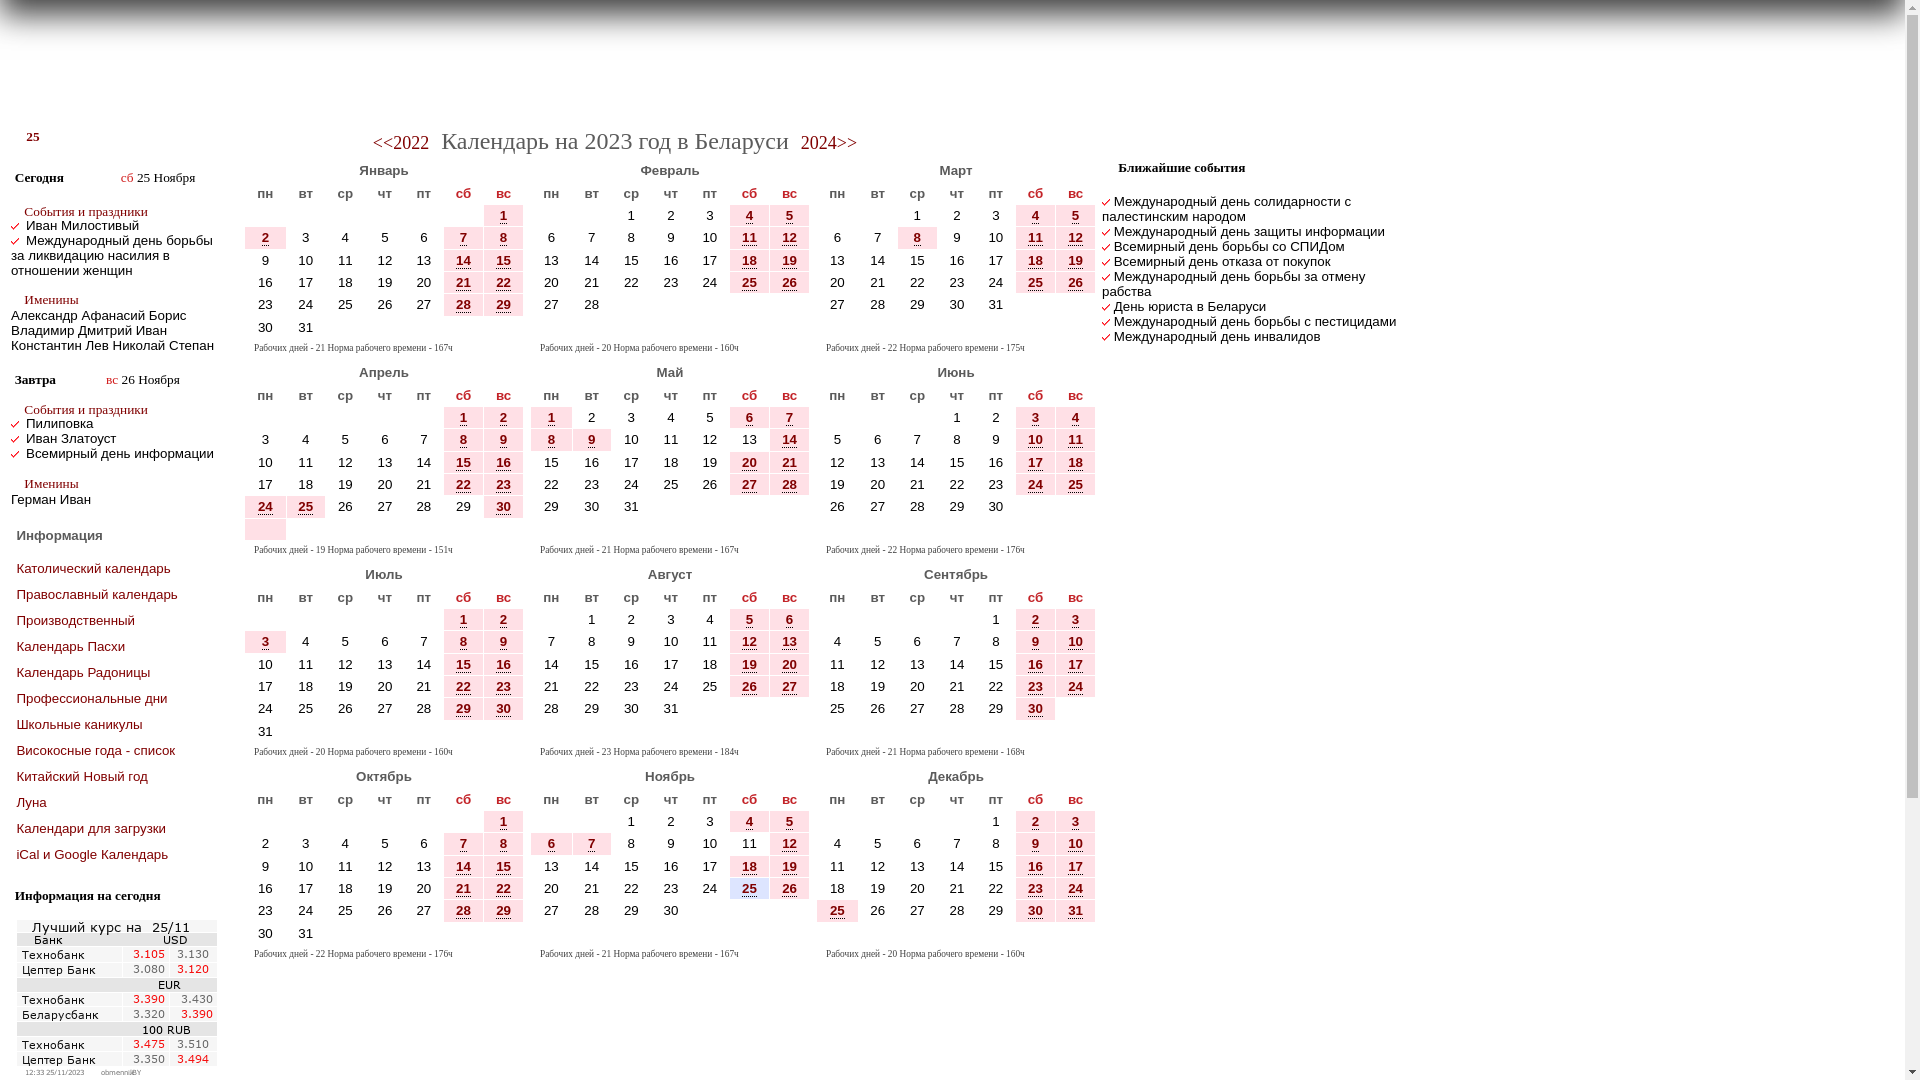 The image size is (1920, 1080). I want to click on 1, so click(957, 418).